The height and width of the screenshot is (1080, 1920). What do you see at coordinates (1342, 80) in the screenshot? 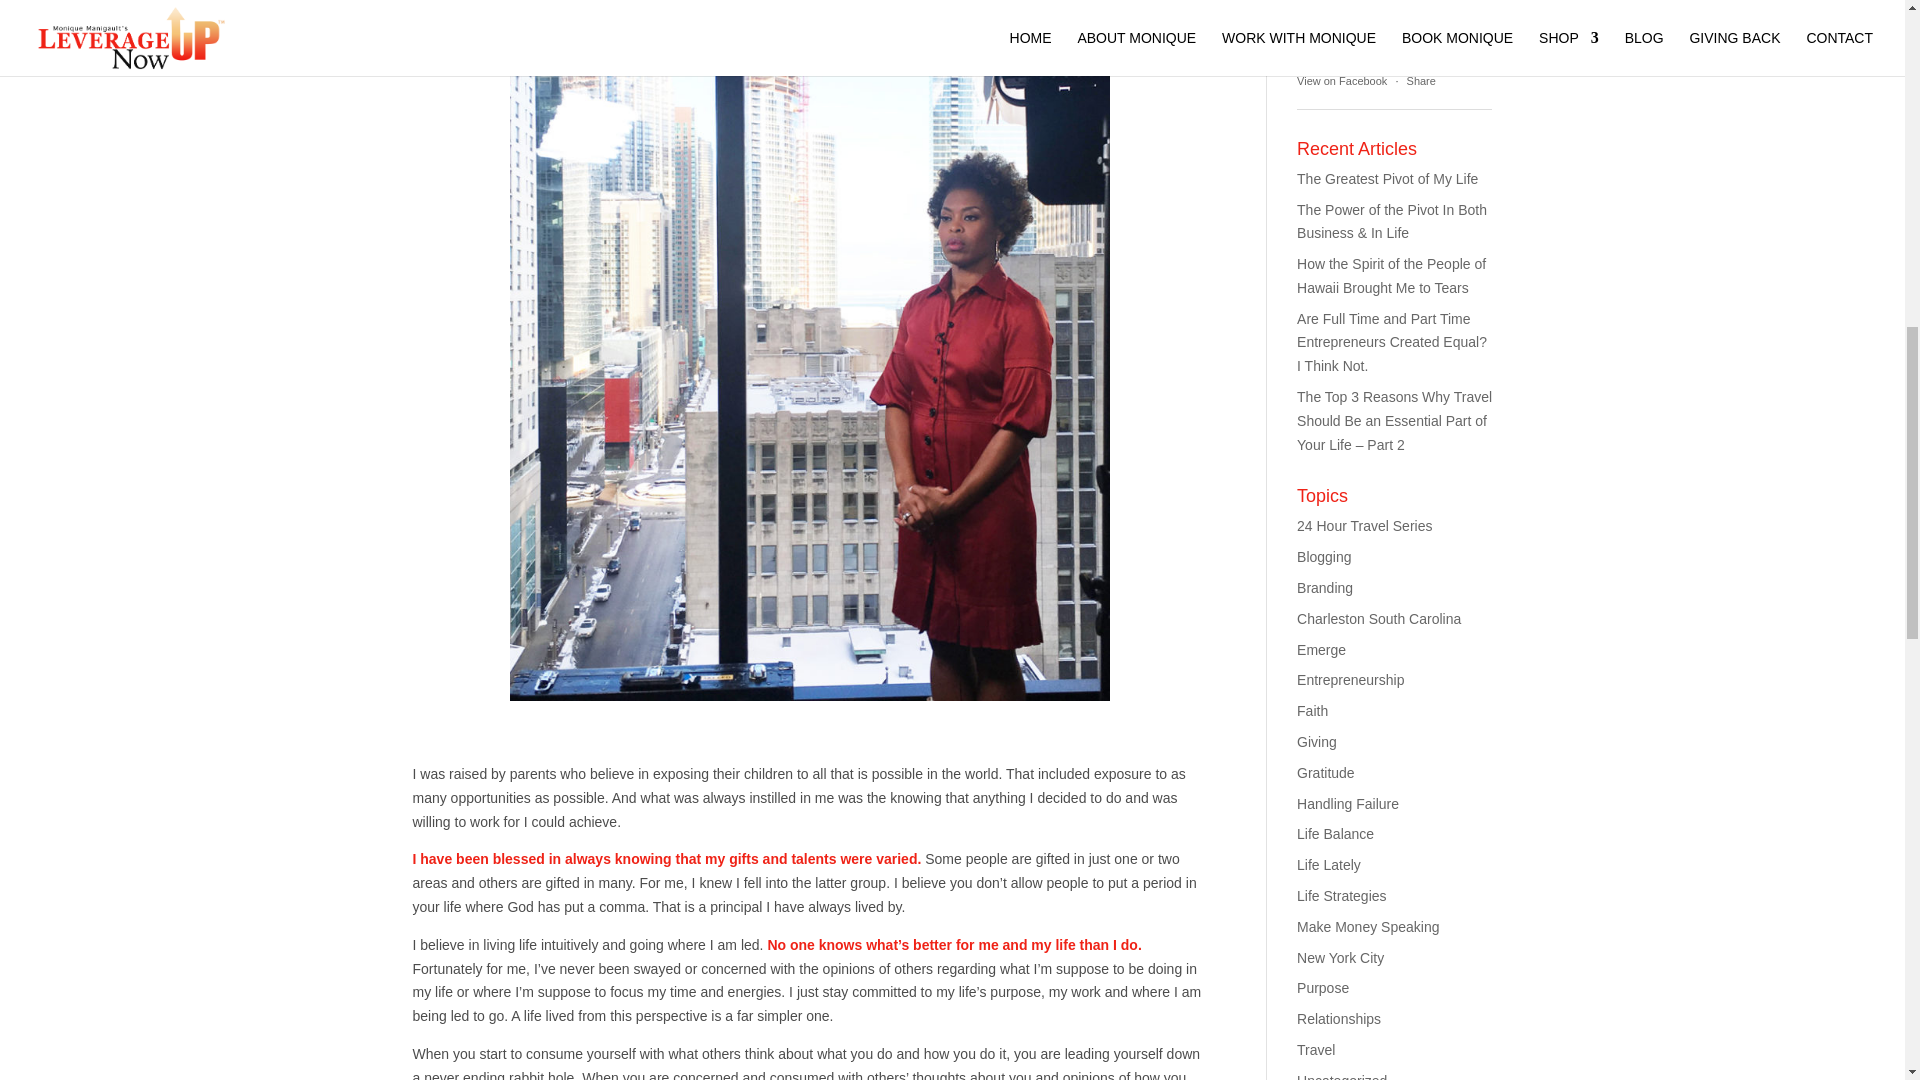
I see `View on Facebook` at bounding box center [1342, 80].